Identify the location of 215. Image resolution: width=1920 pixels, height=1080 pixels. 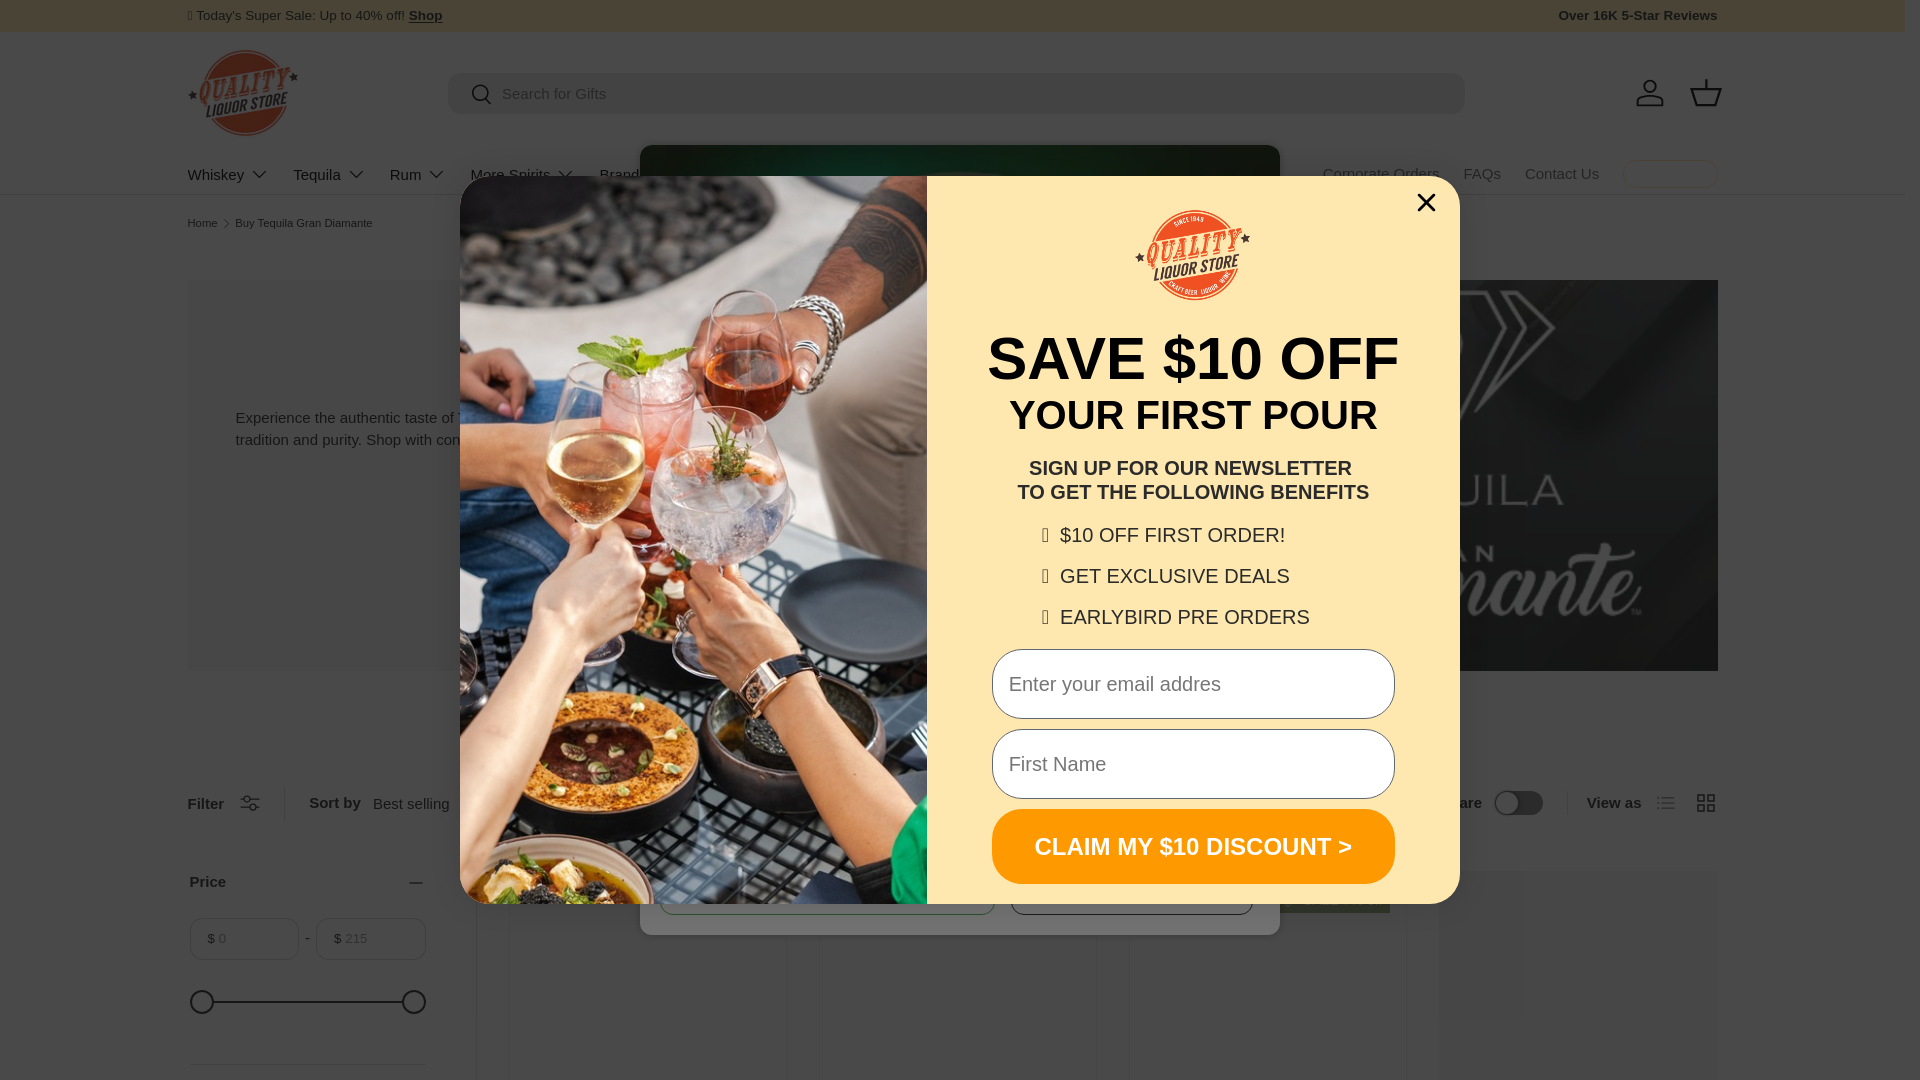
(308, 1002).